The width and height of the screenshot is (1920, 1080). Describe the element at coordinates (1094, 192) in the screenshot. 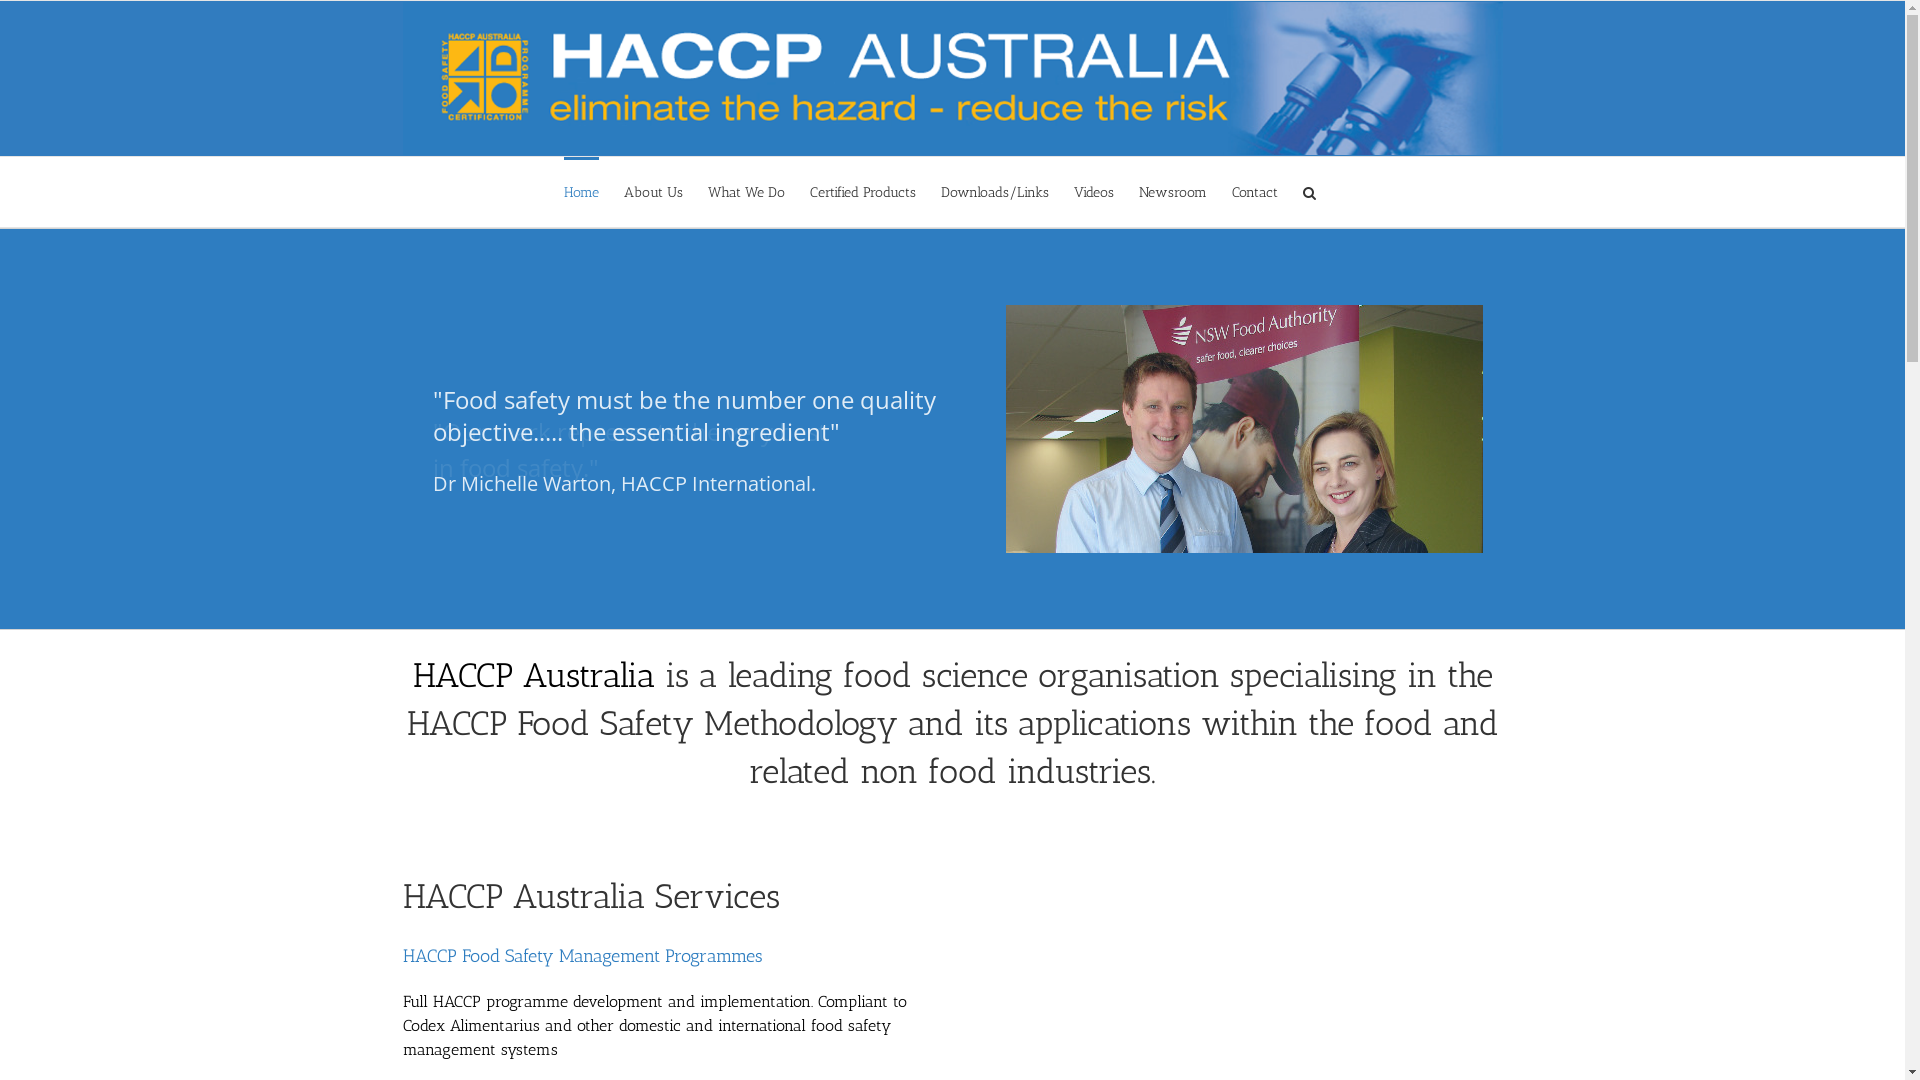

I see `Videos` at that location.